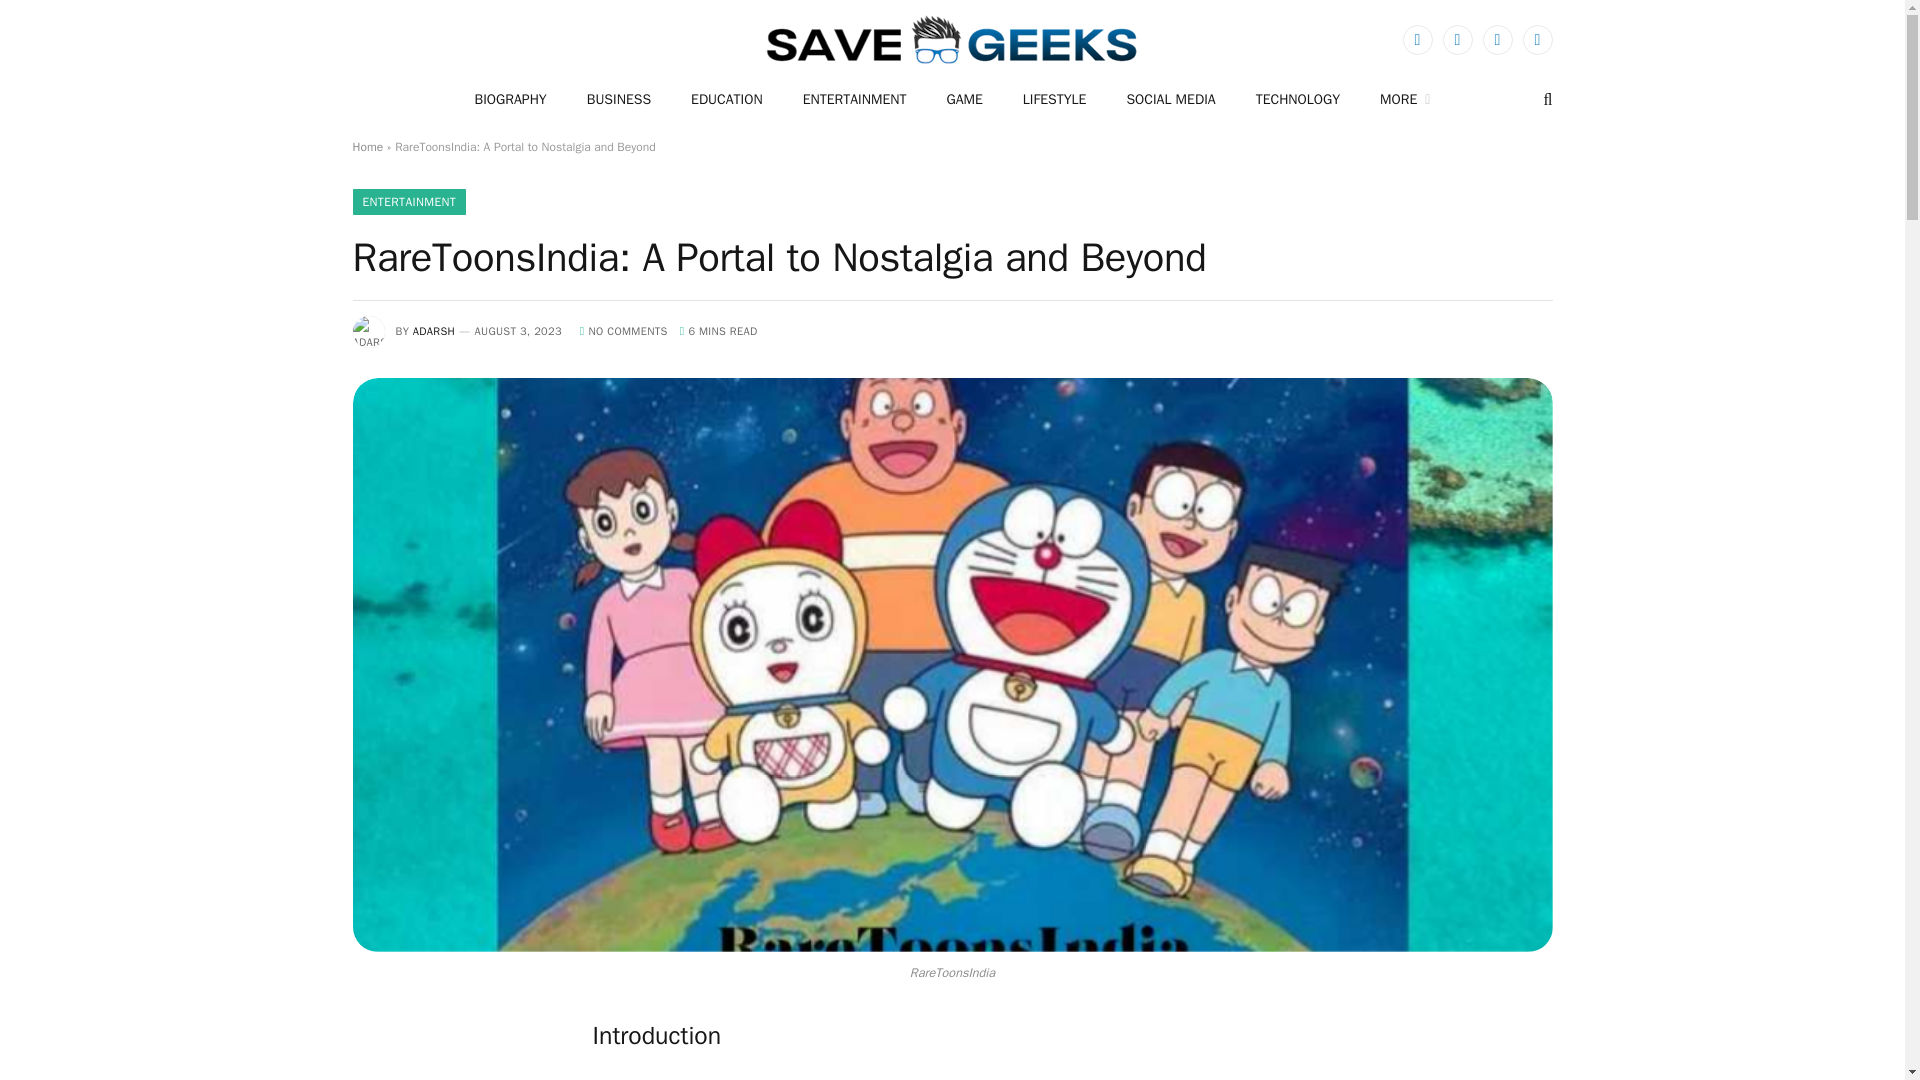 This screenshot has width=1920, height=1080. Describe the element at coordinates (1404, 99) in the screenshot. I see `MORE` at that location.